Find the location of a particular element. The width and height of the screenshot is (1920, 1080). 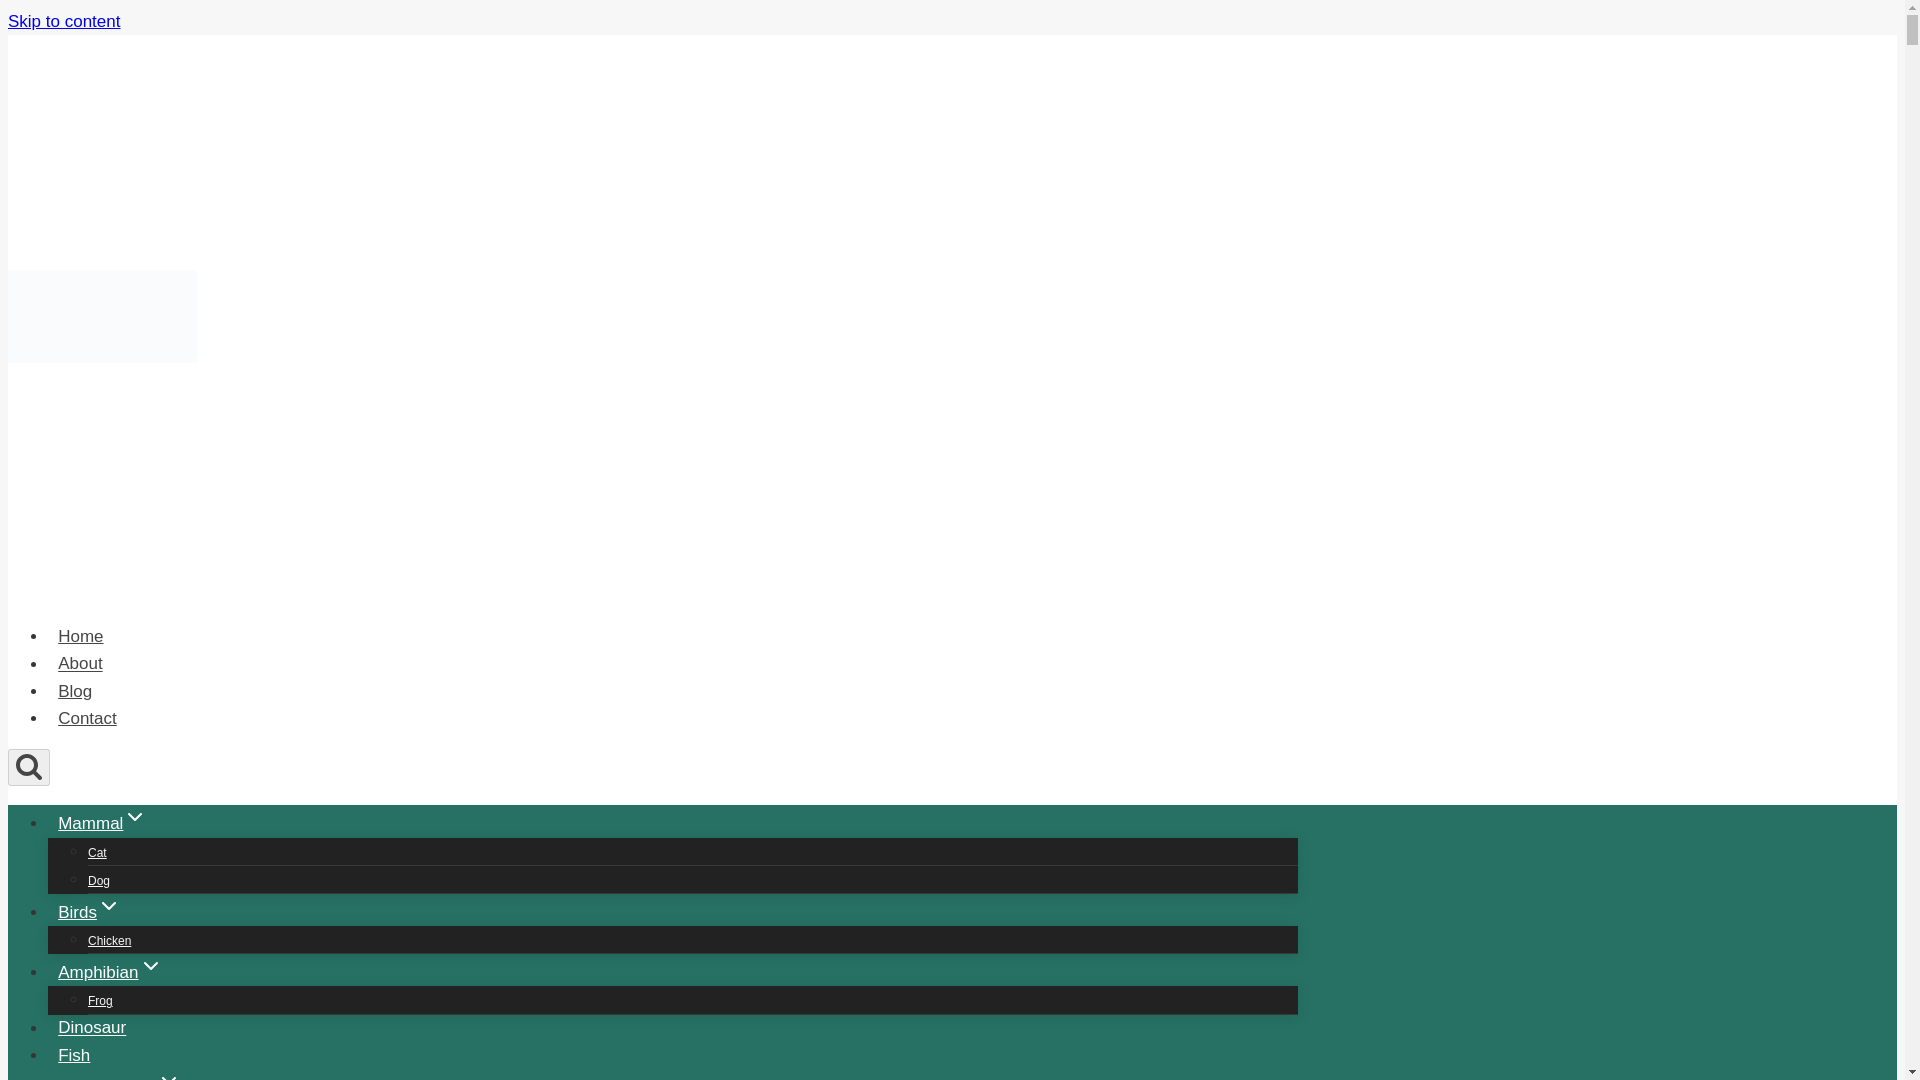

AmphibianExpand is located at coordinates (110, 972).